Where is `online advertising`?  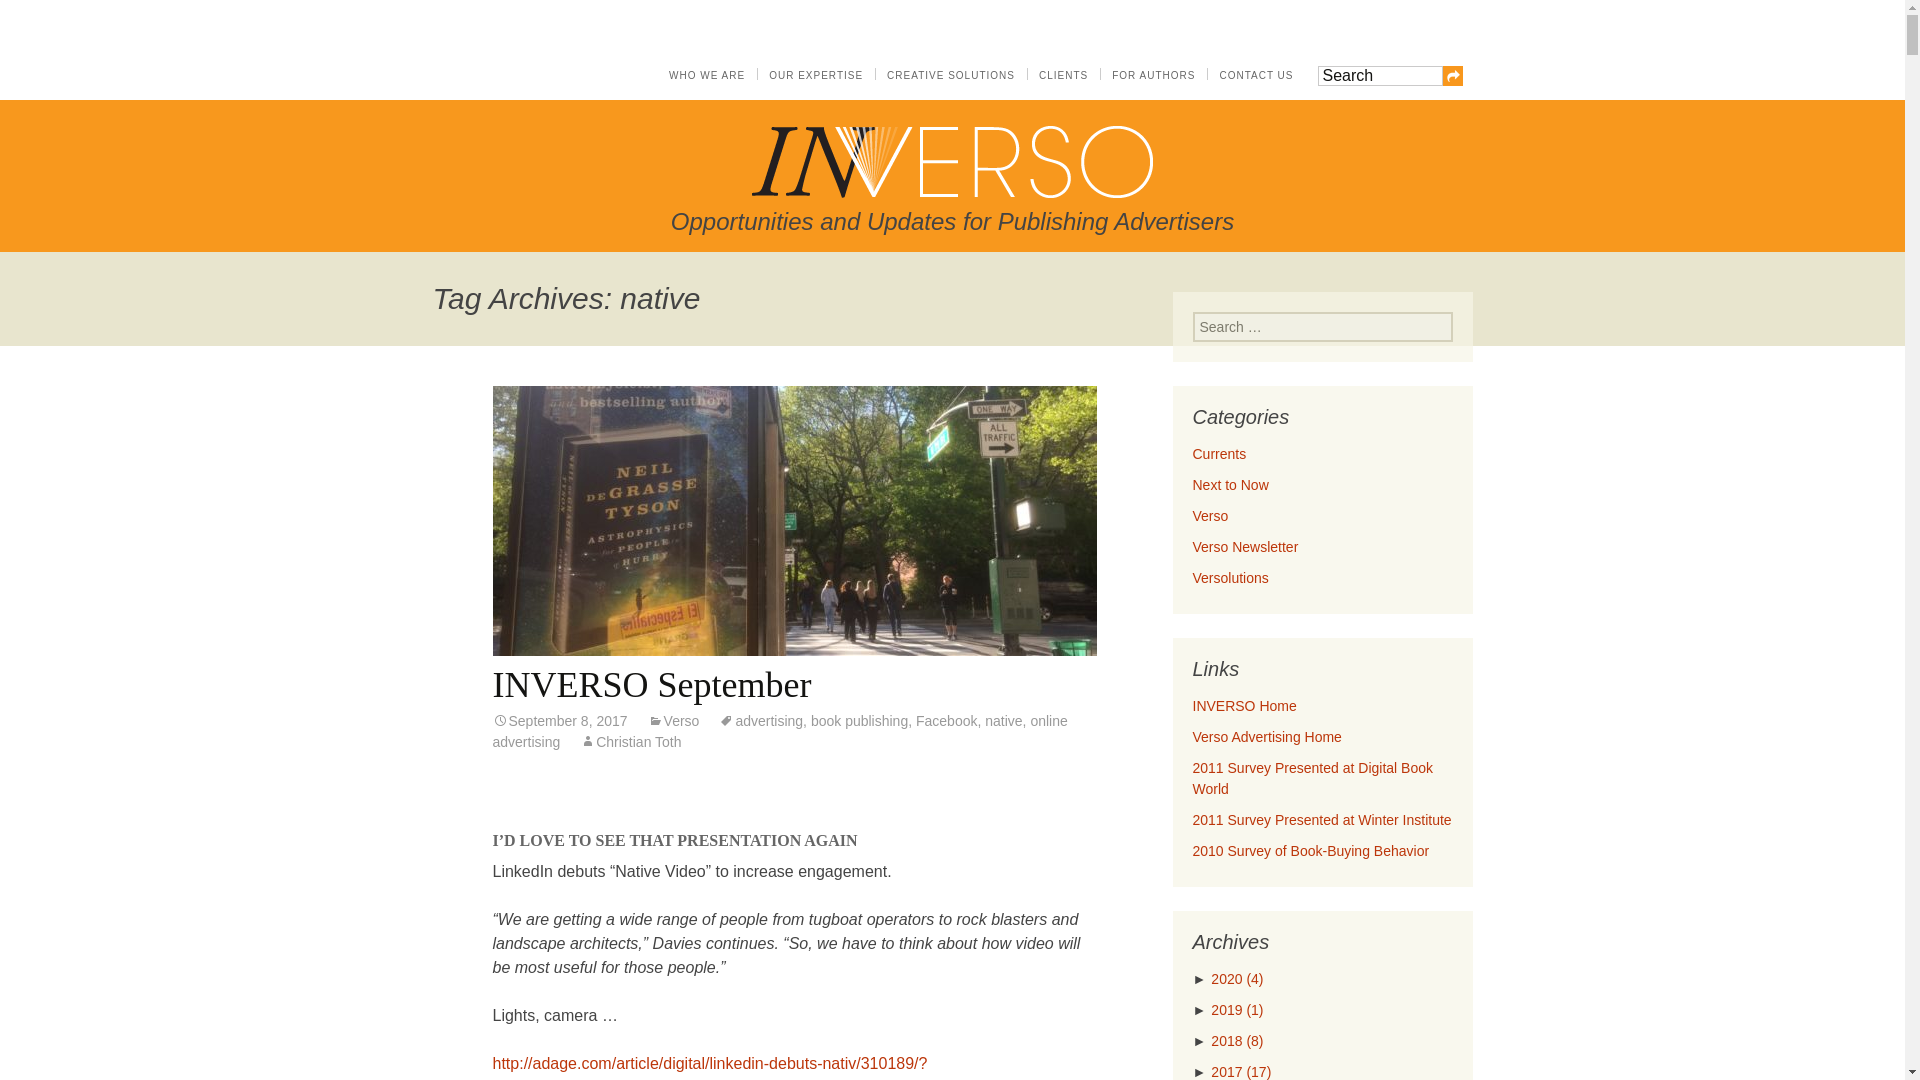 online advertising is located at coordinates (779, 730).